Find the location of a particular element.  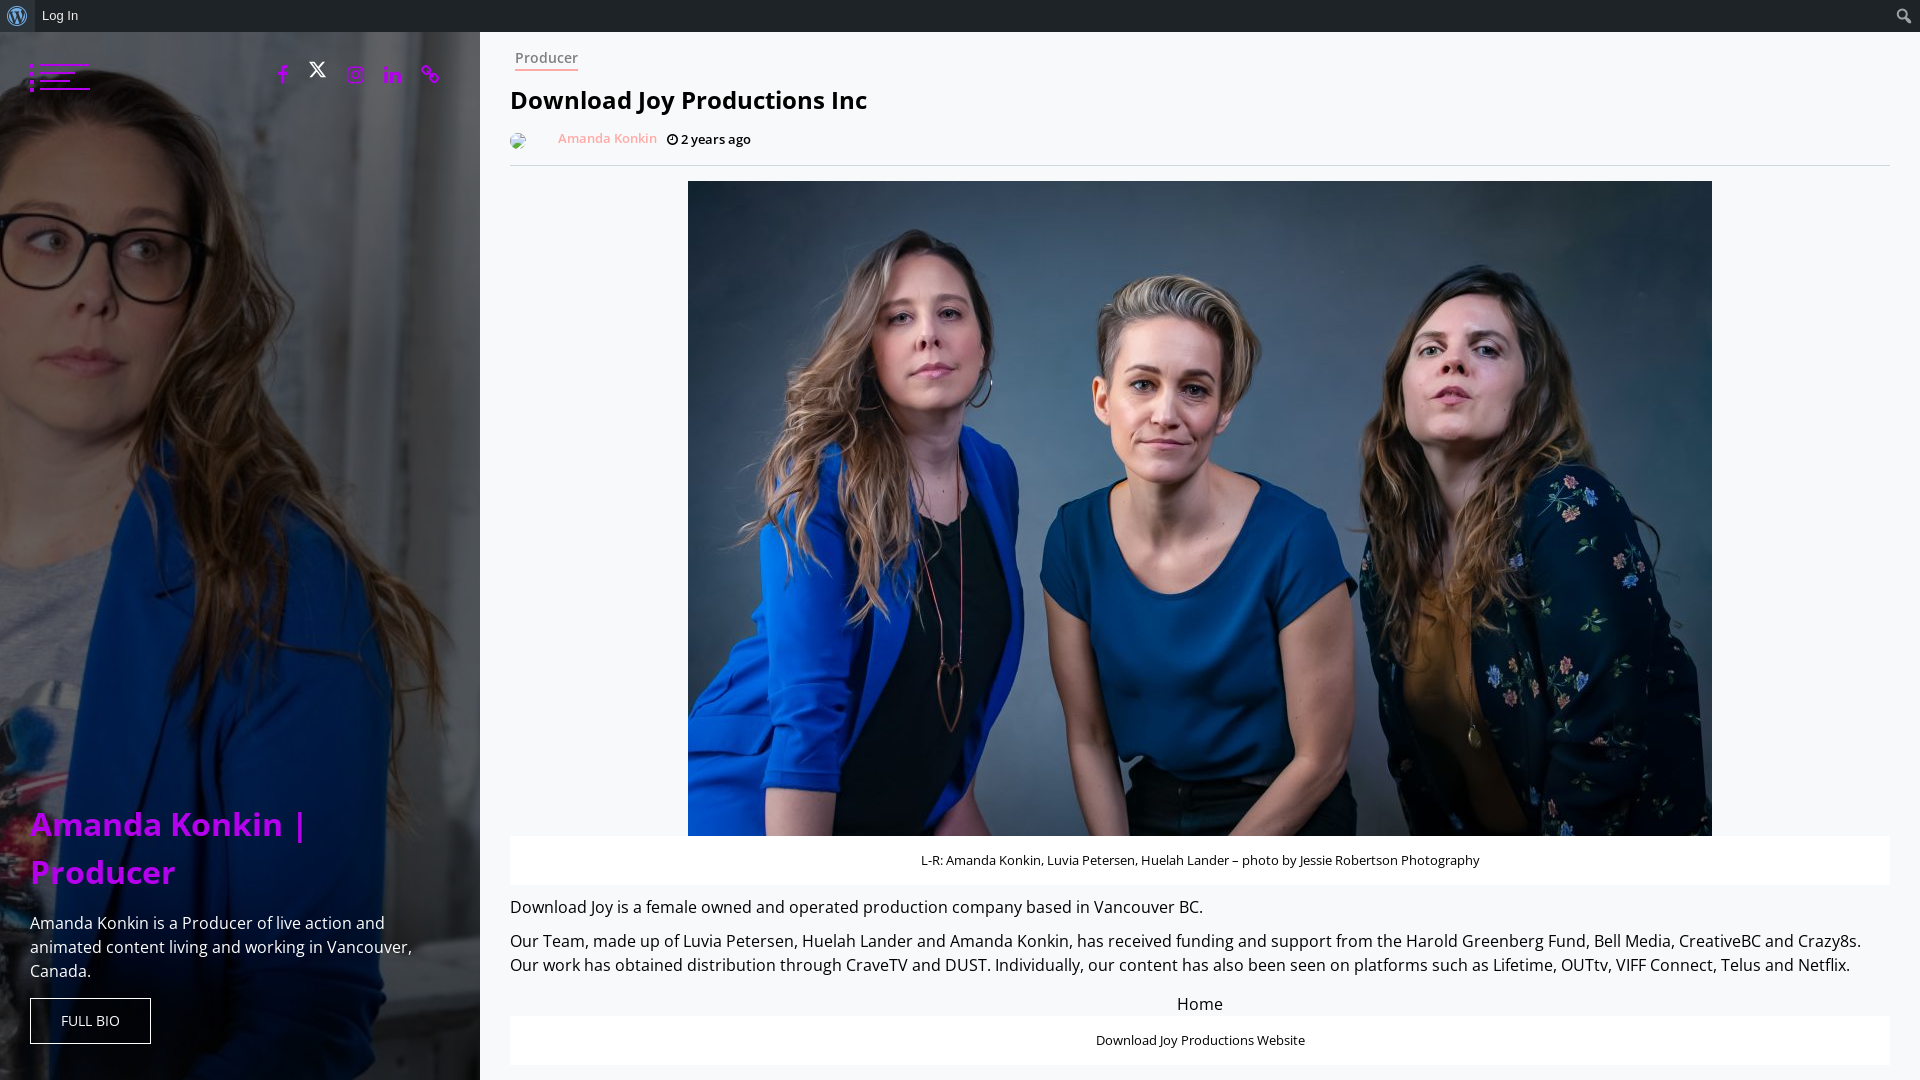

Home is located at coordinates (1200, 1004).